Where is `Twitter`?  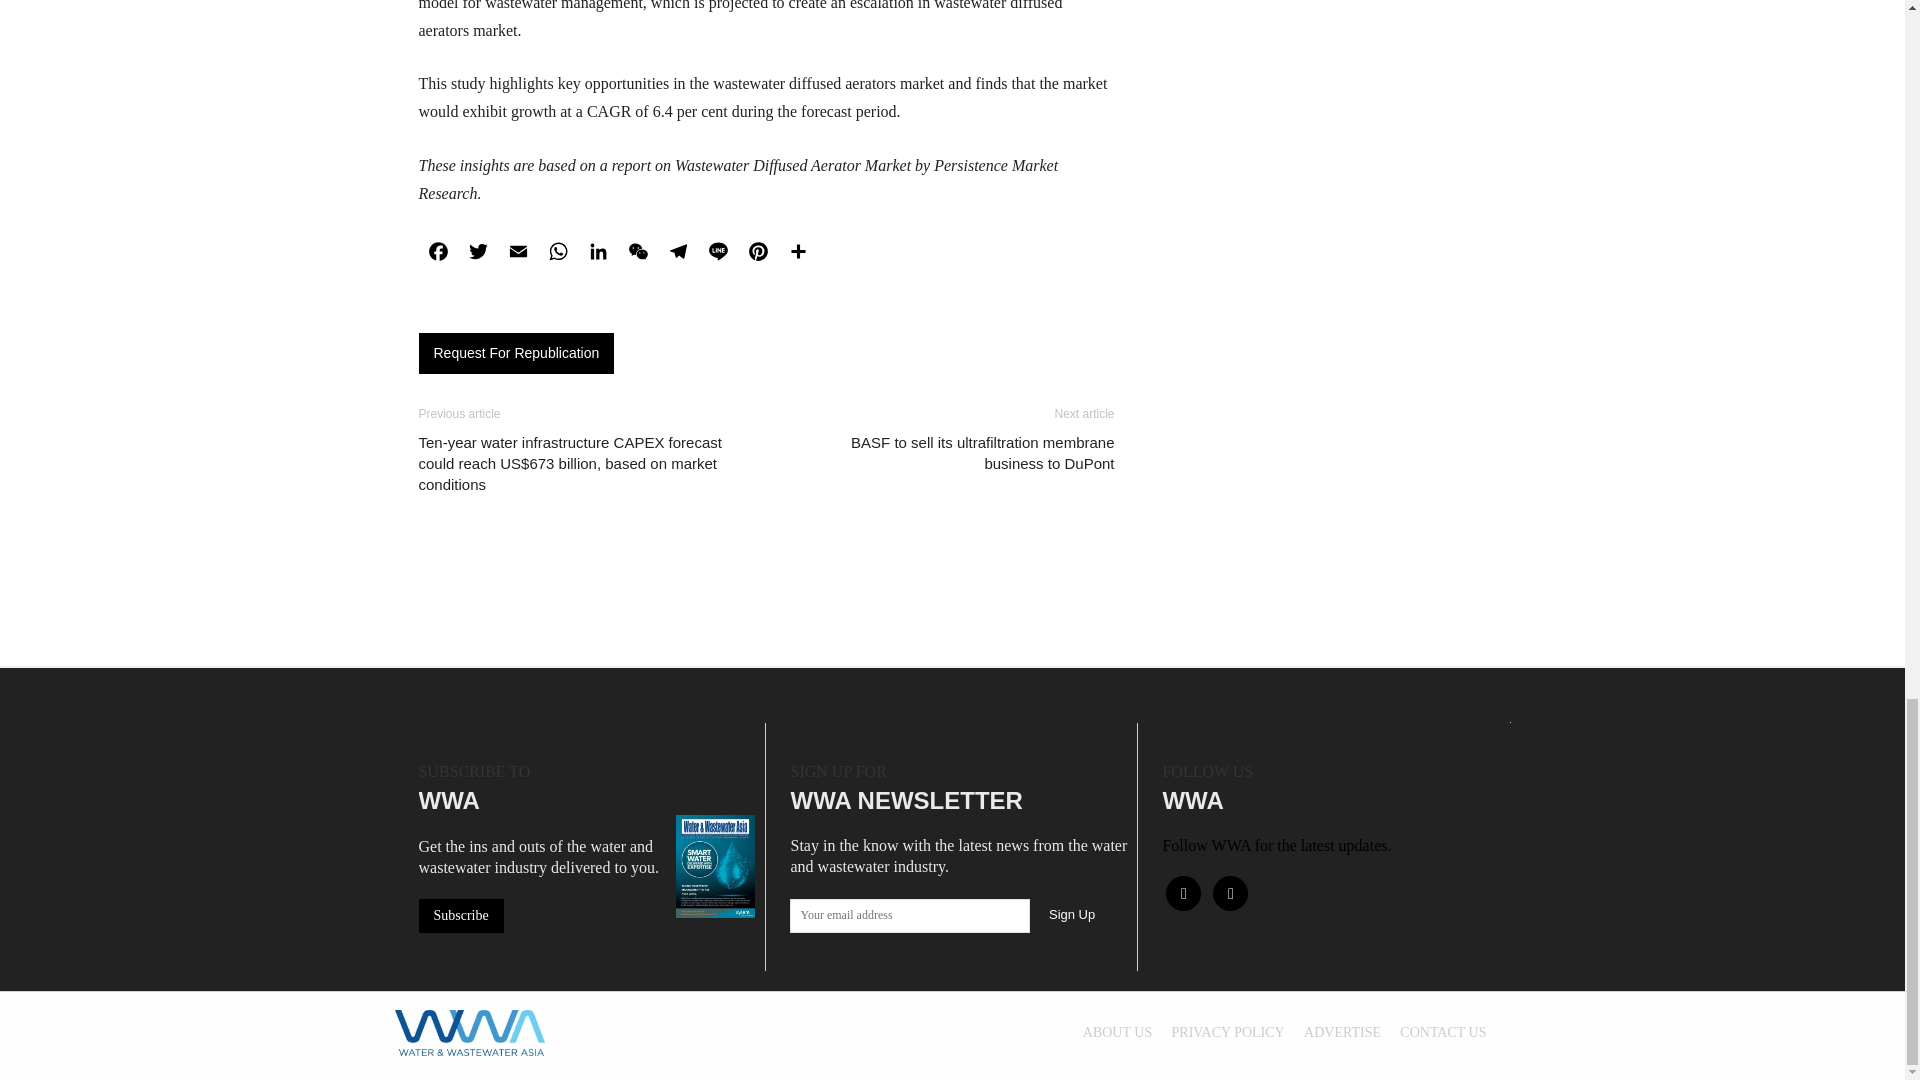
Twitter is located at coordinates (478, 252).